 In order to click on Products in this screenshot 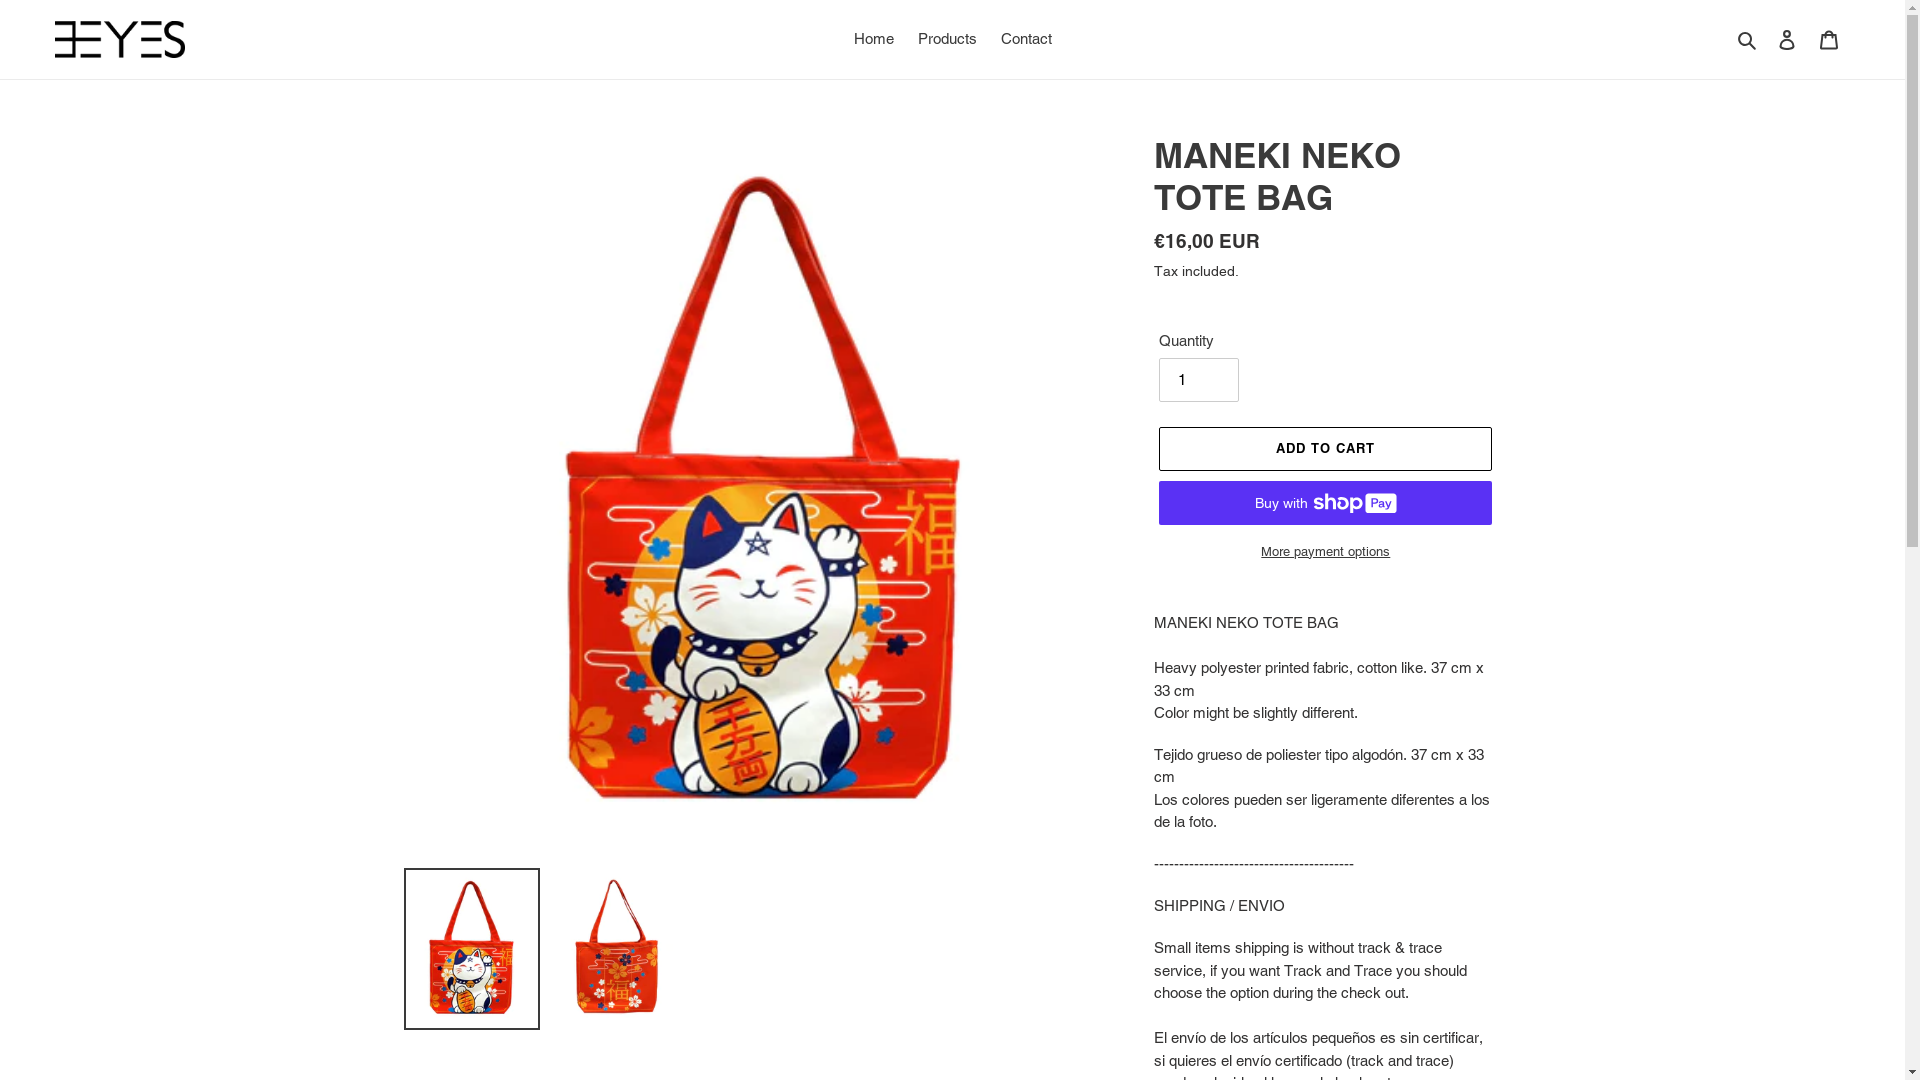, I will do `click(948, 40)`.